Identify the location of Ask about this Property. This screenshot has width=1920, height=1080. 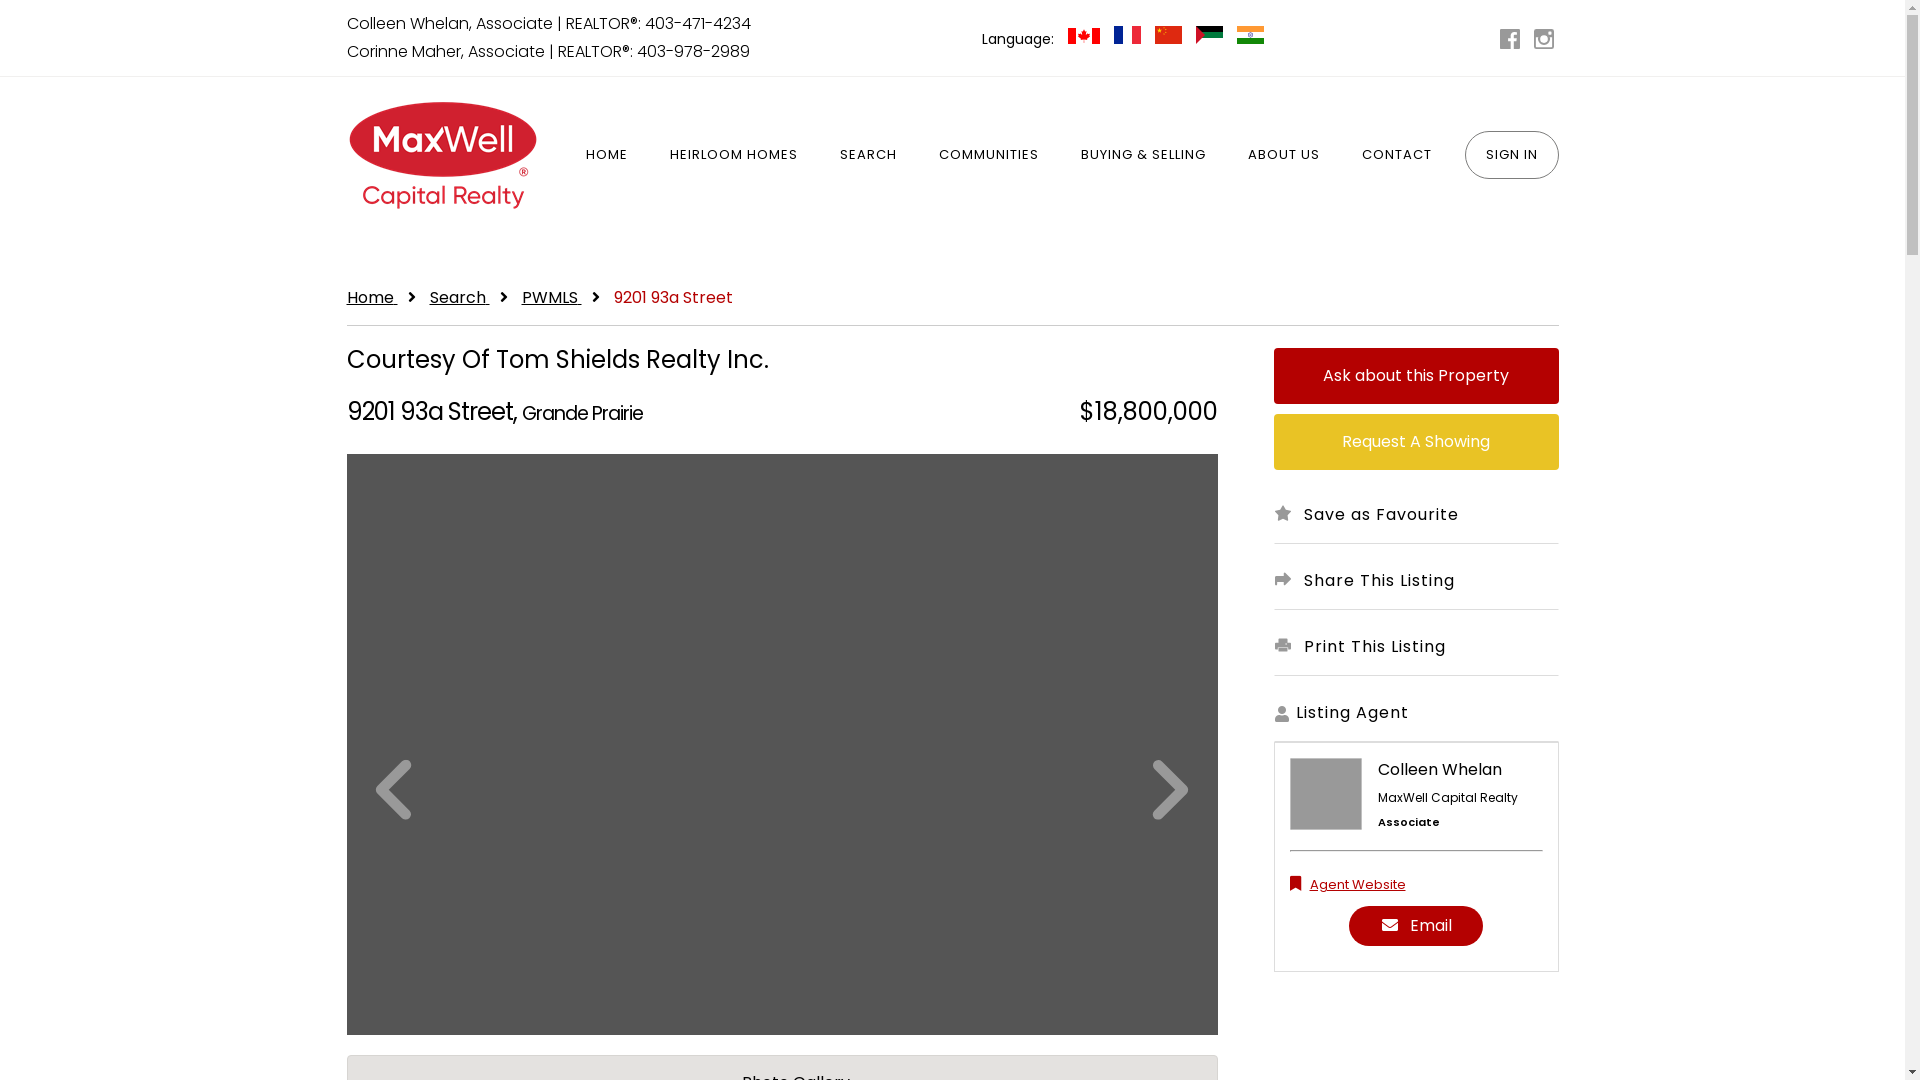
(1416, 376).